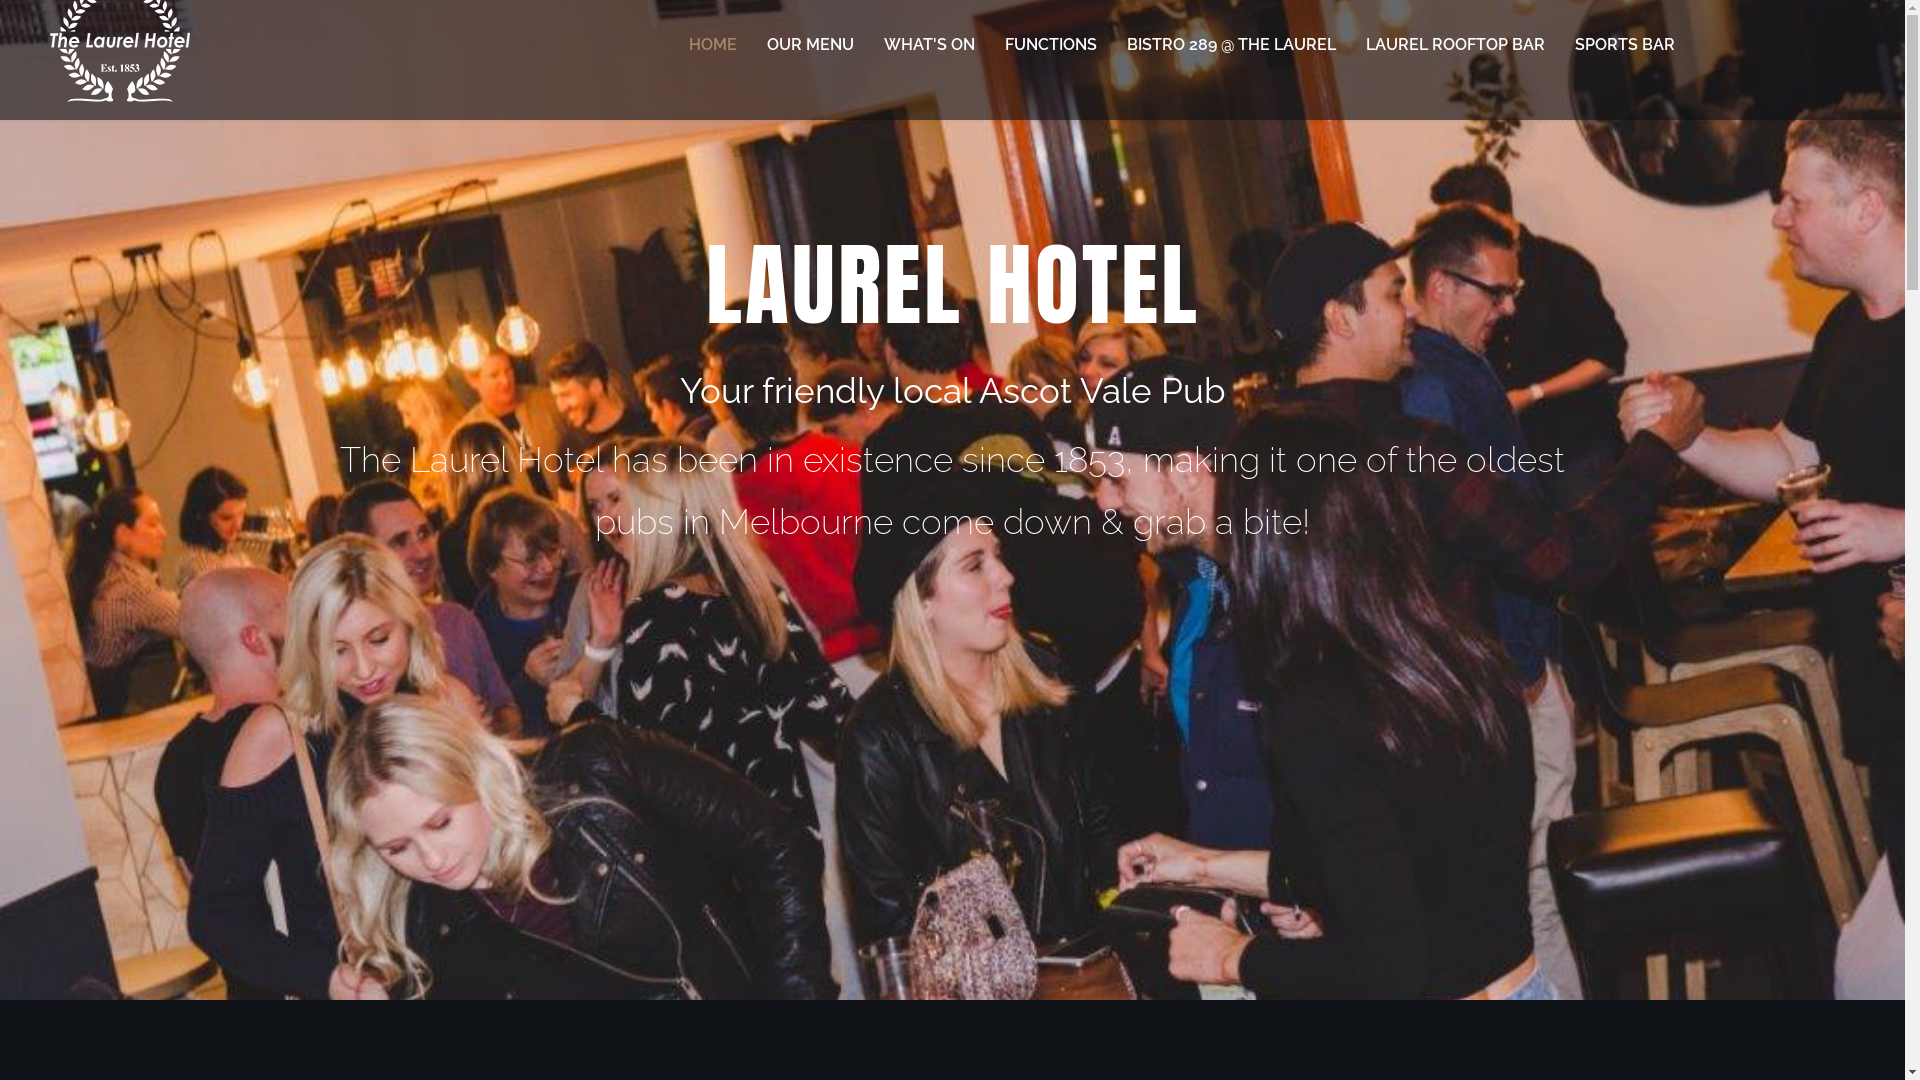  Describe the element at coordinates (1456, 45) in the screenshot. I see `LAUREL ROOFTOP BAR` at that location.